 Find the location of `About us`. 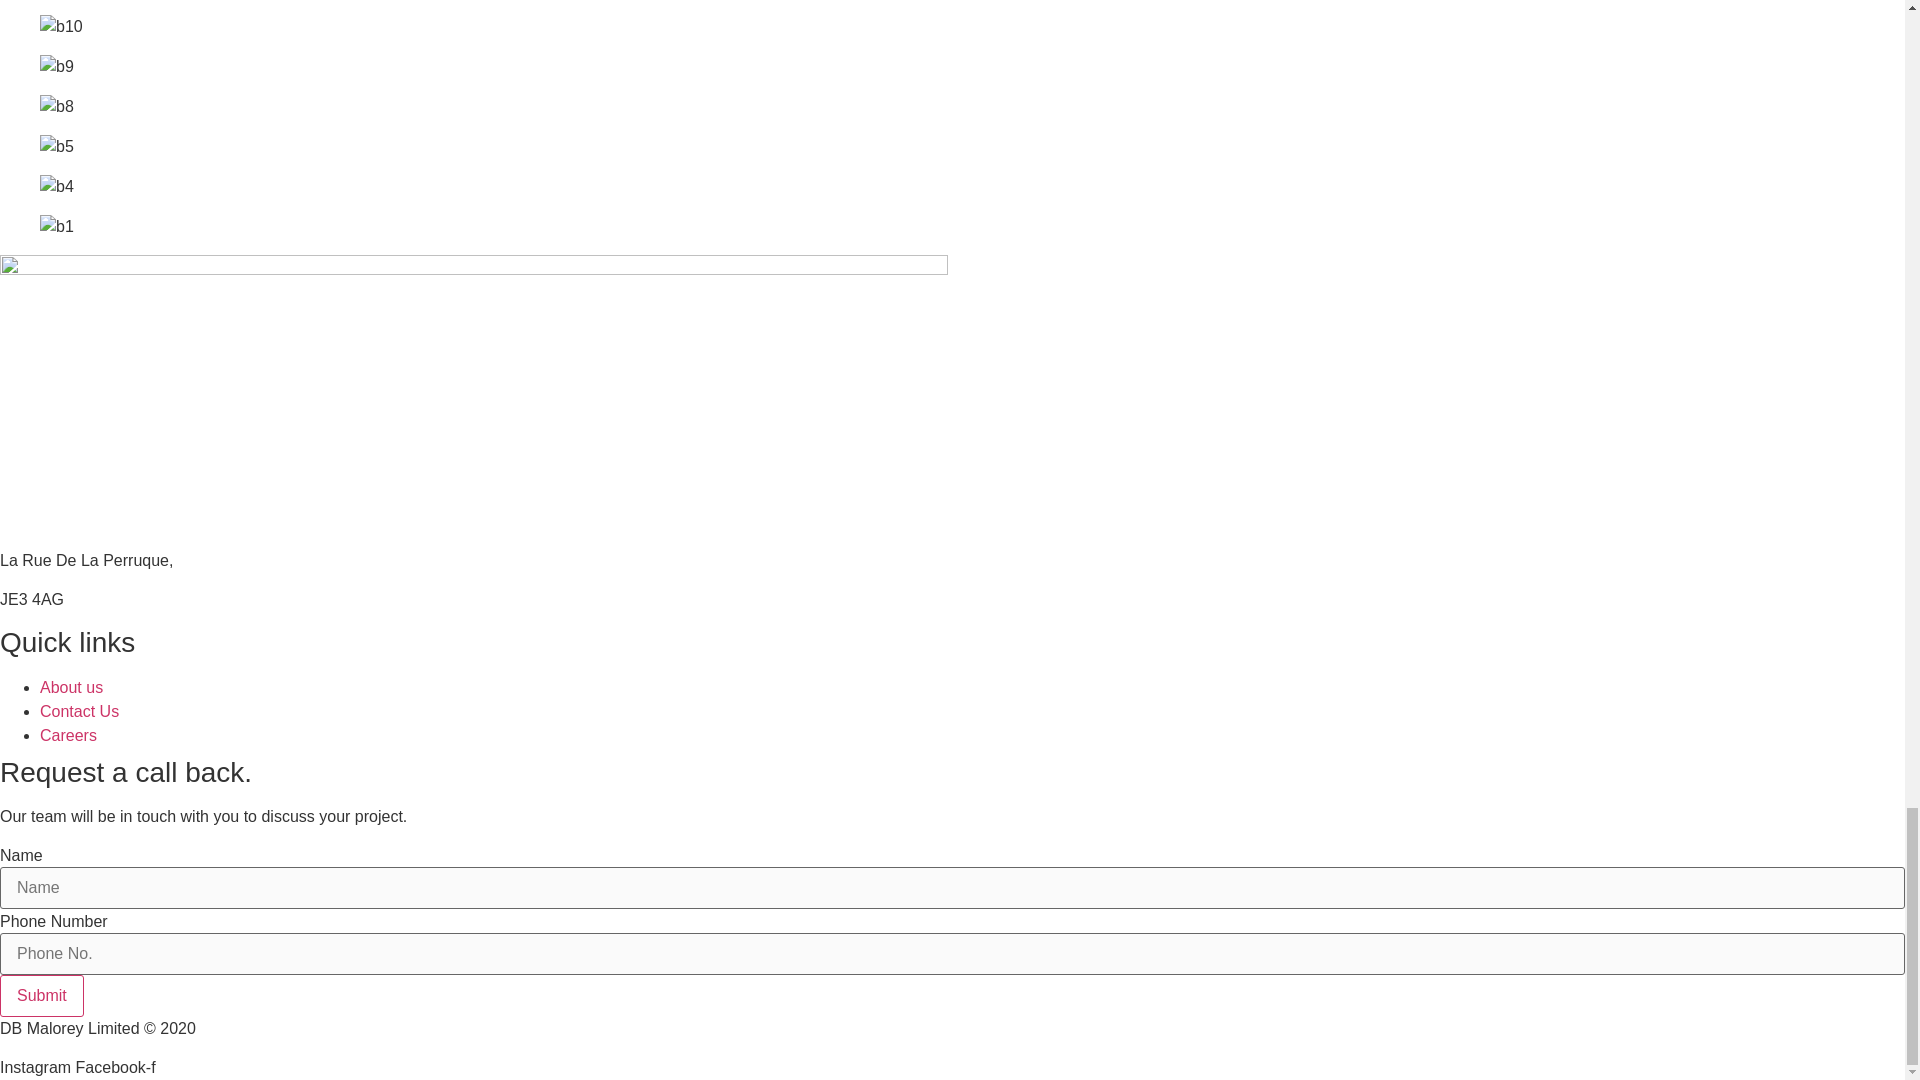

About us is located at coordinates (72, 687).